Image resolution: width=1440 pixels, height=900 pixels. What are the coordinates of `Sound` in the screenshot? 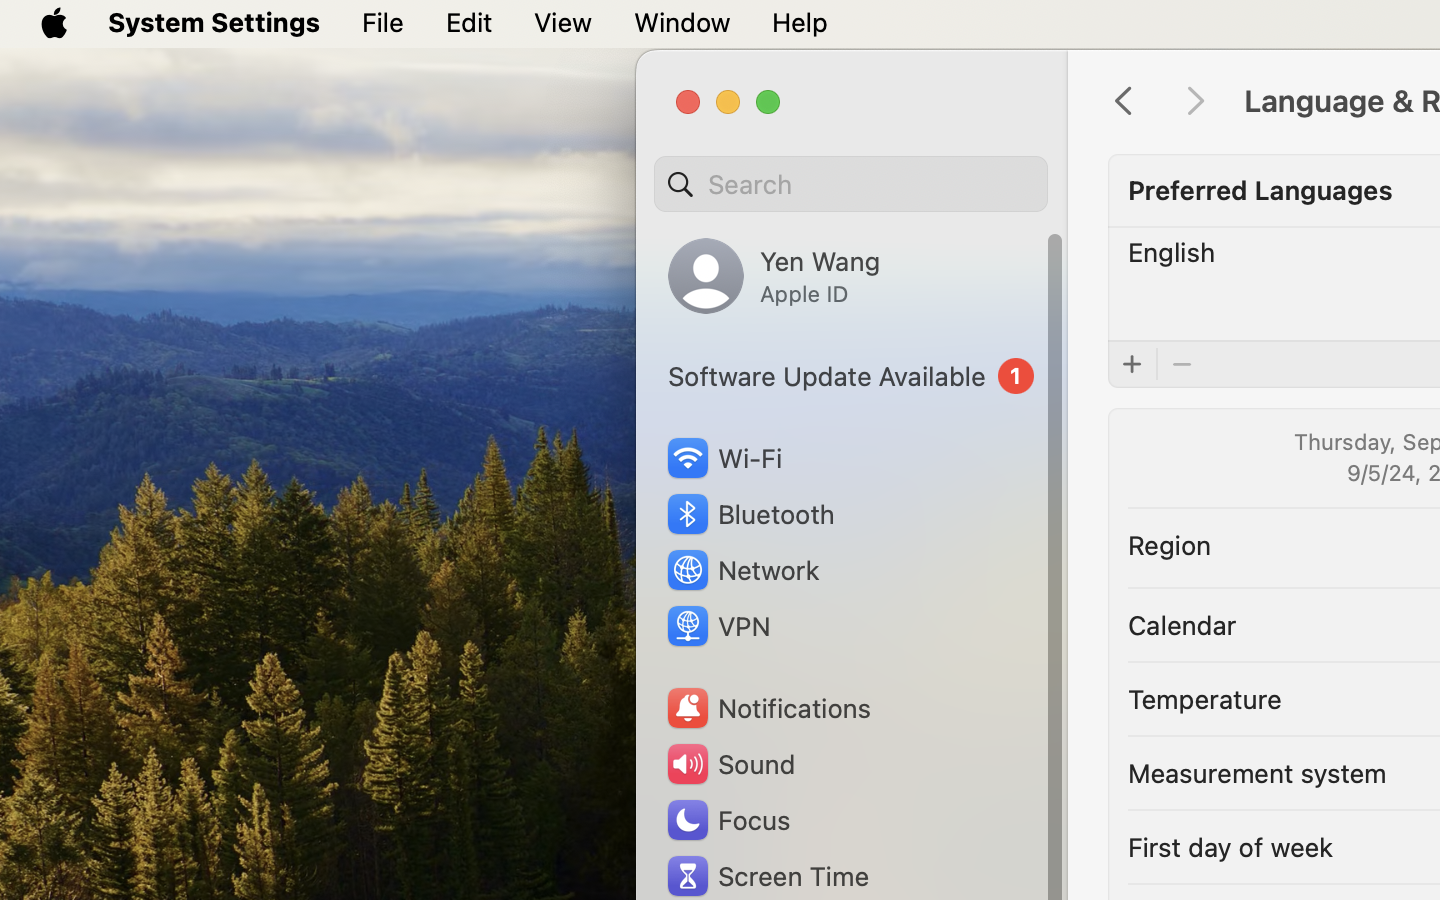 It's located at (730, 764).